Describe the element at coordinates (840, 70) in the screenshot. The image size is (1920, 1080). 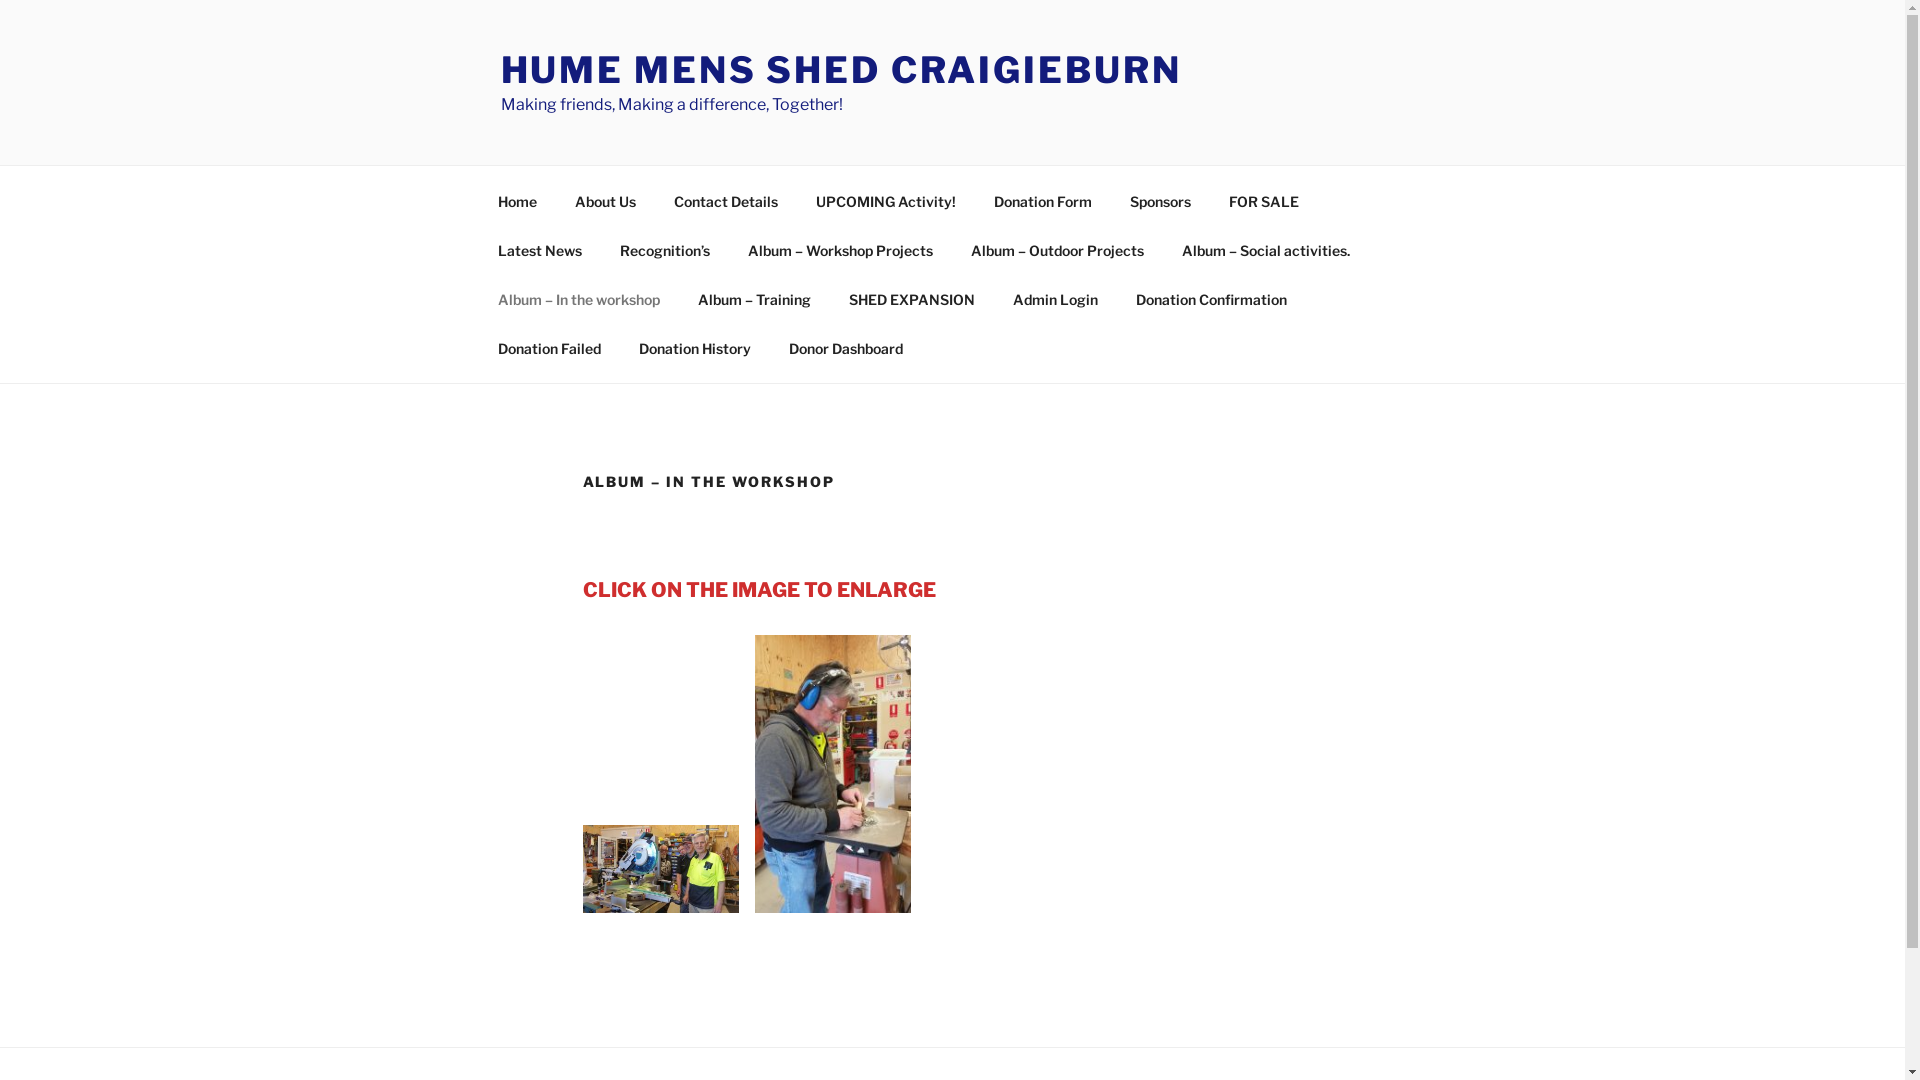
I see `HUME MENS SHED CRAIGIEBURN` at that location.